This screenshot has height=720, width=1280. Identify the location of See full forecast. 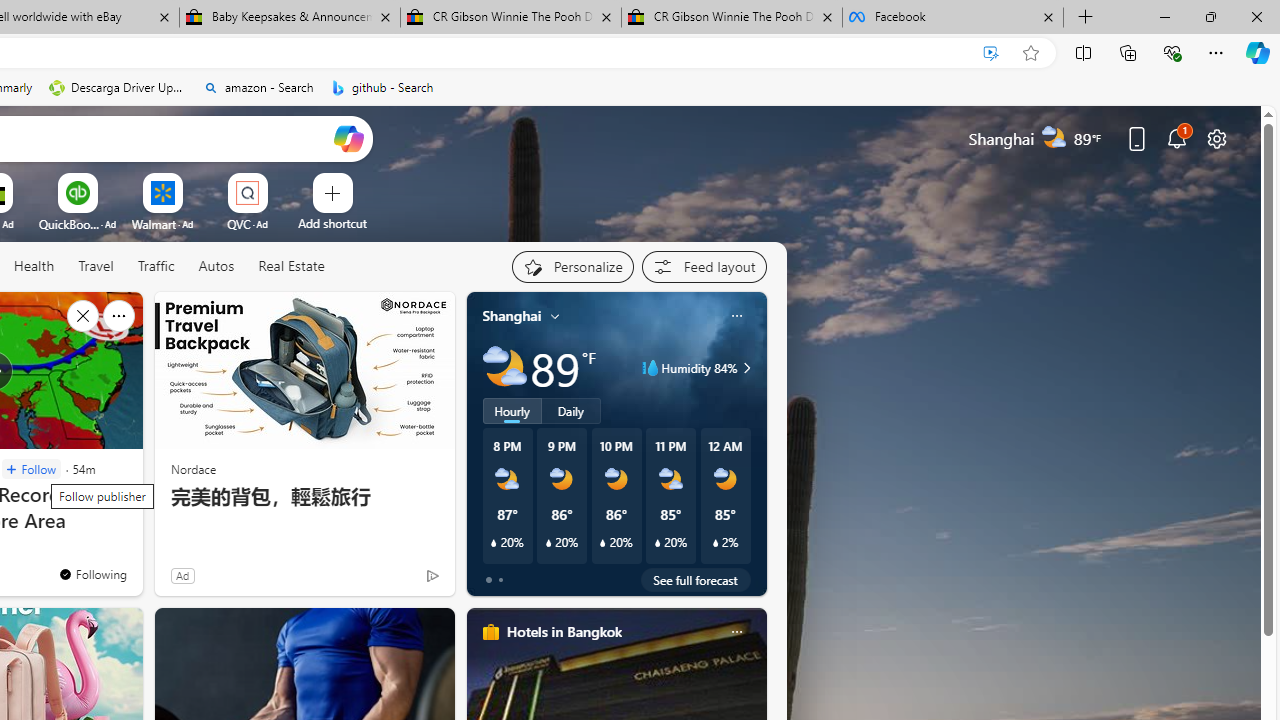
(696, 580).